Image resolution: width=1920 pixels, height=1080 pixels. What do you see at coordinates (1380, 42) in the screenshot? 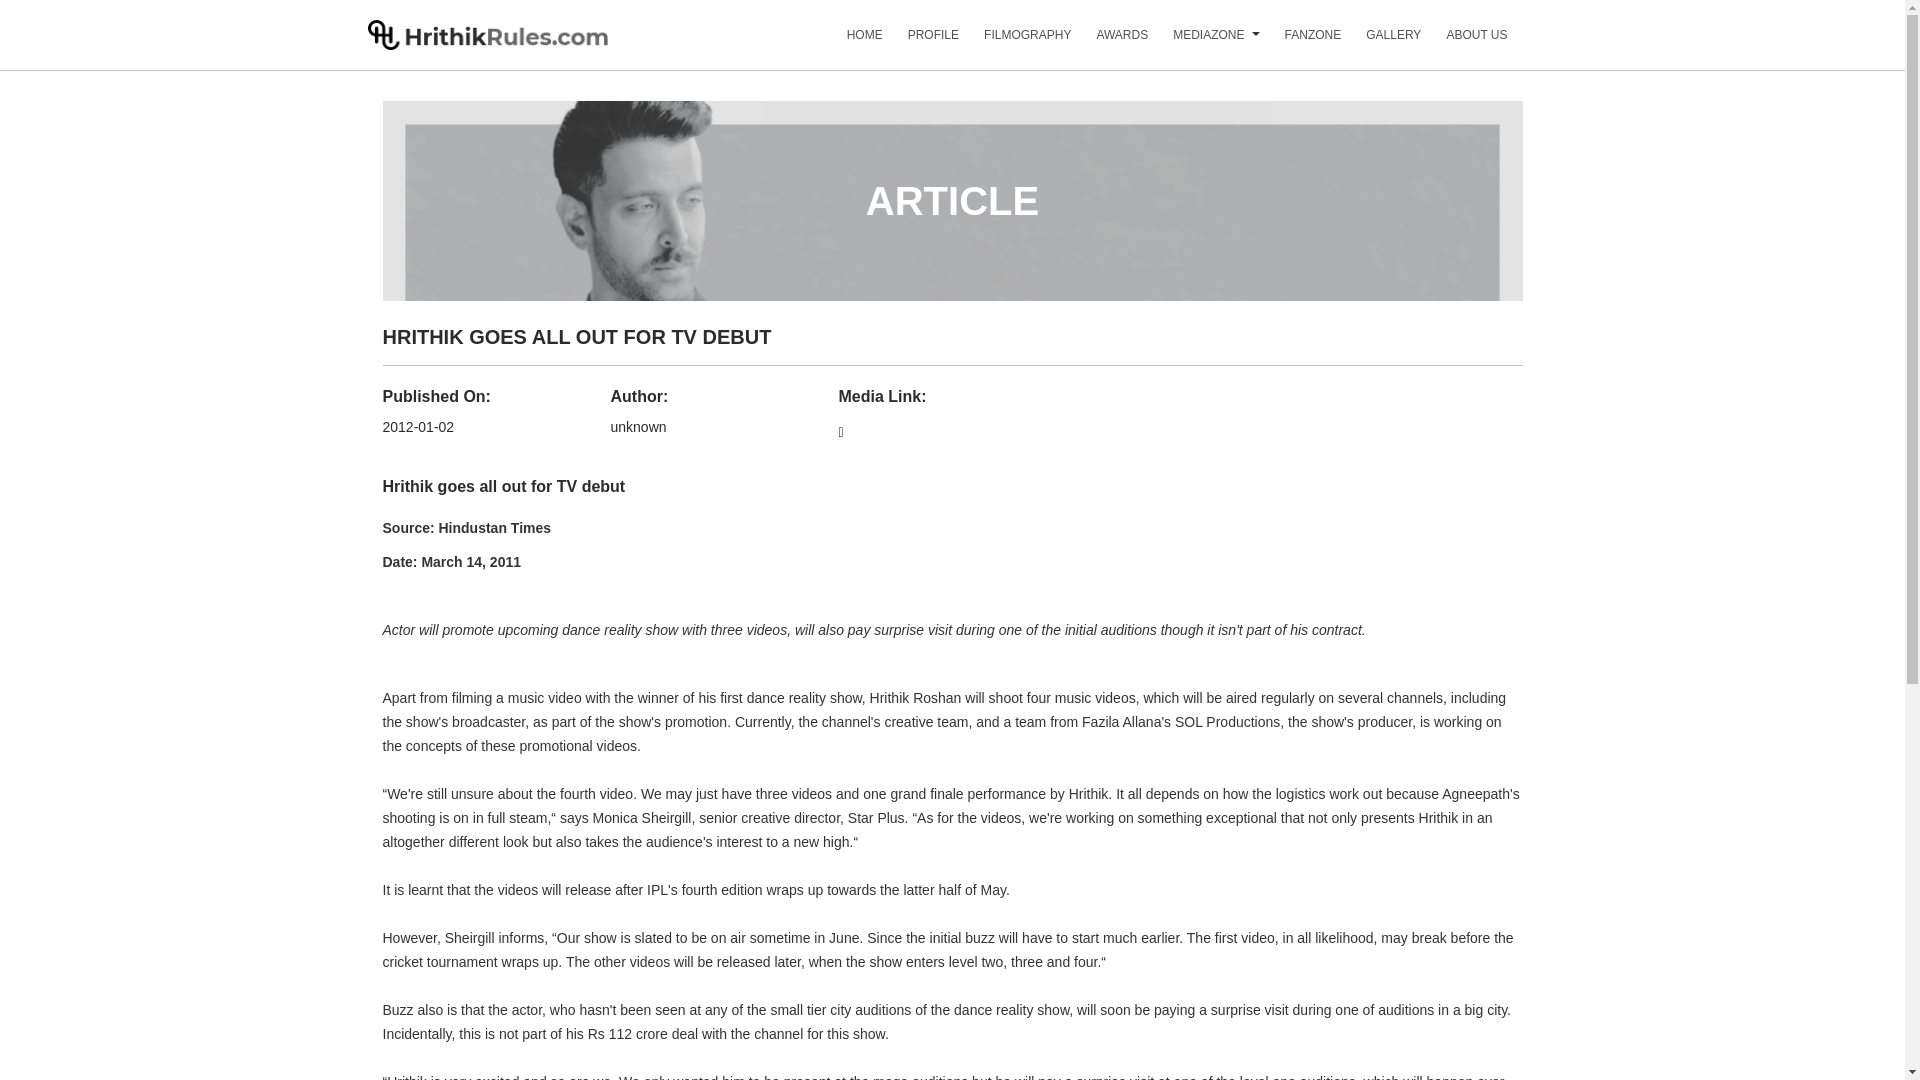
I see `GALLERY` at bounding box center [1380, 42].